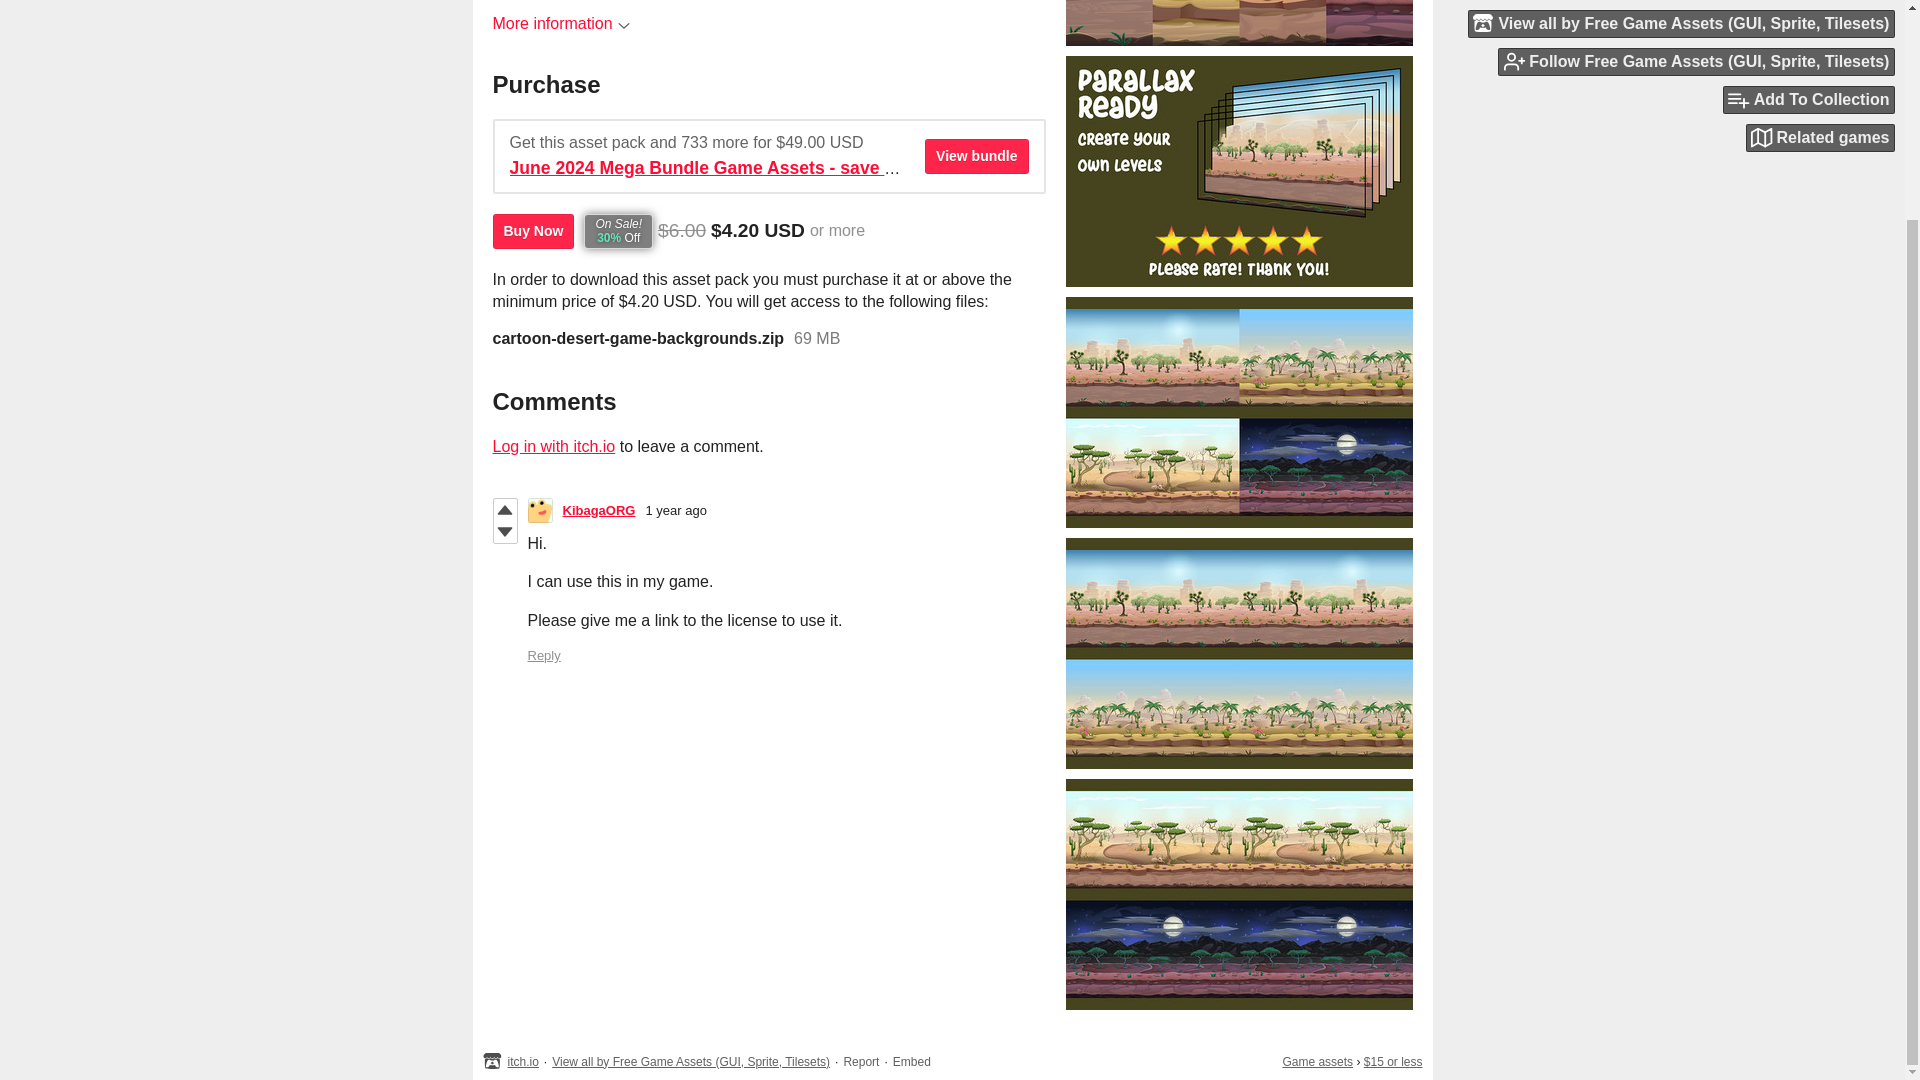 This screenshot has width=1920, height=1080. What do you see at coordinates (504, 532) in the screenshot?
I see `Vote down` at bounding box center [504, 532].